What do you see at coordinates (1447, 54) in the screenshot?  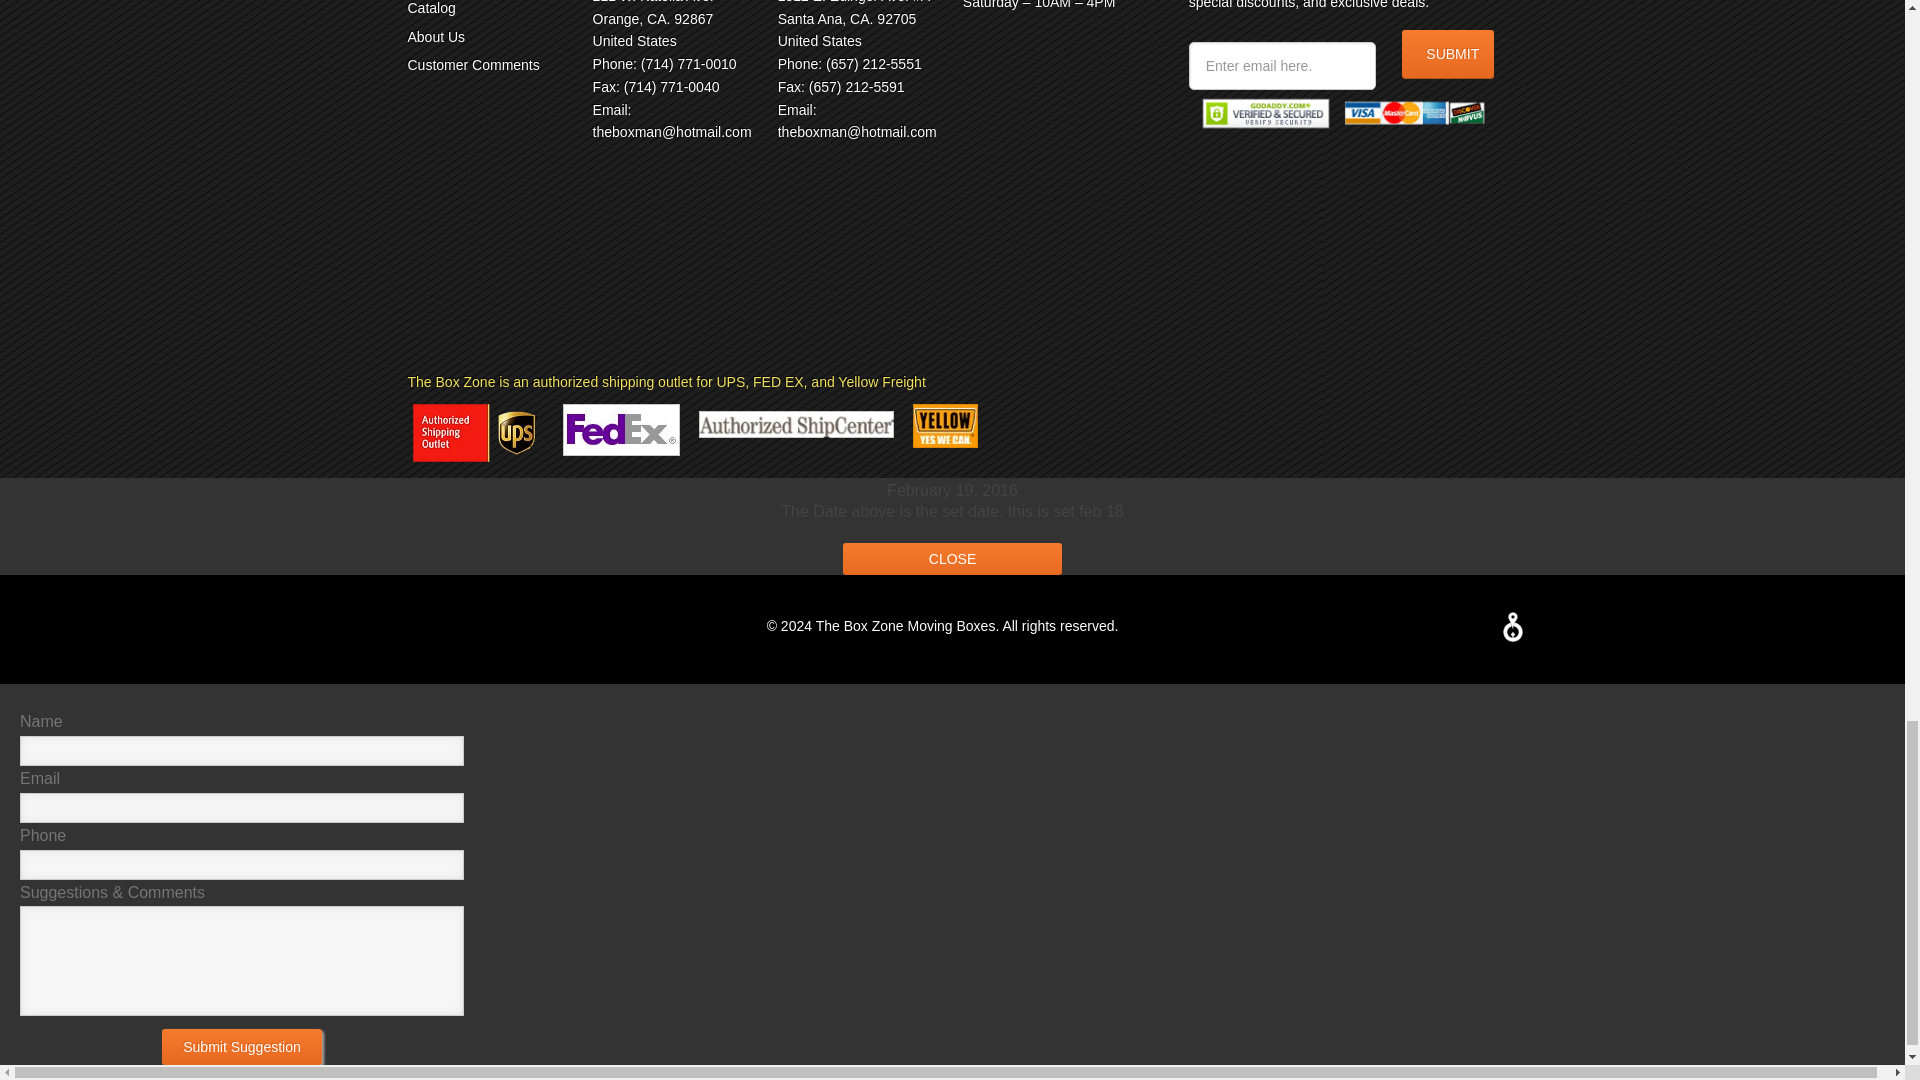 I see `Submit` at bounding box center [1447, 54].